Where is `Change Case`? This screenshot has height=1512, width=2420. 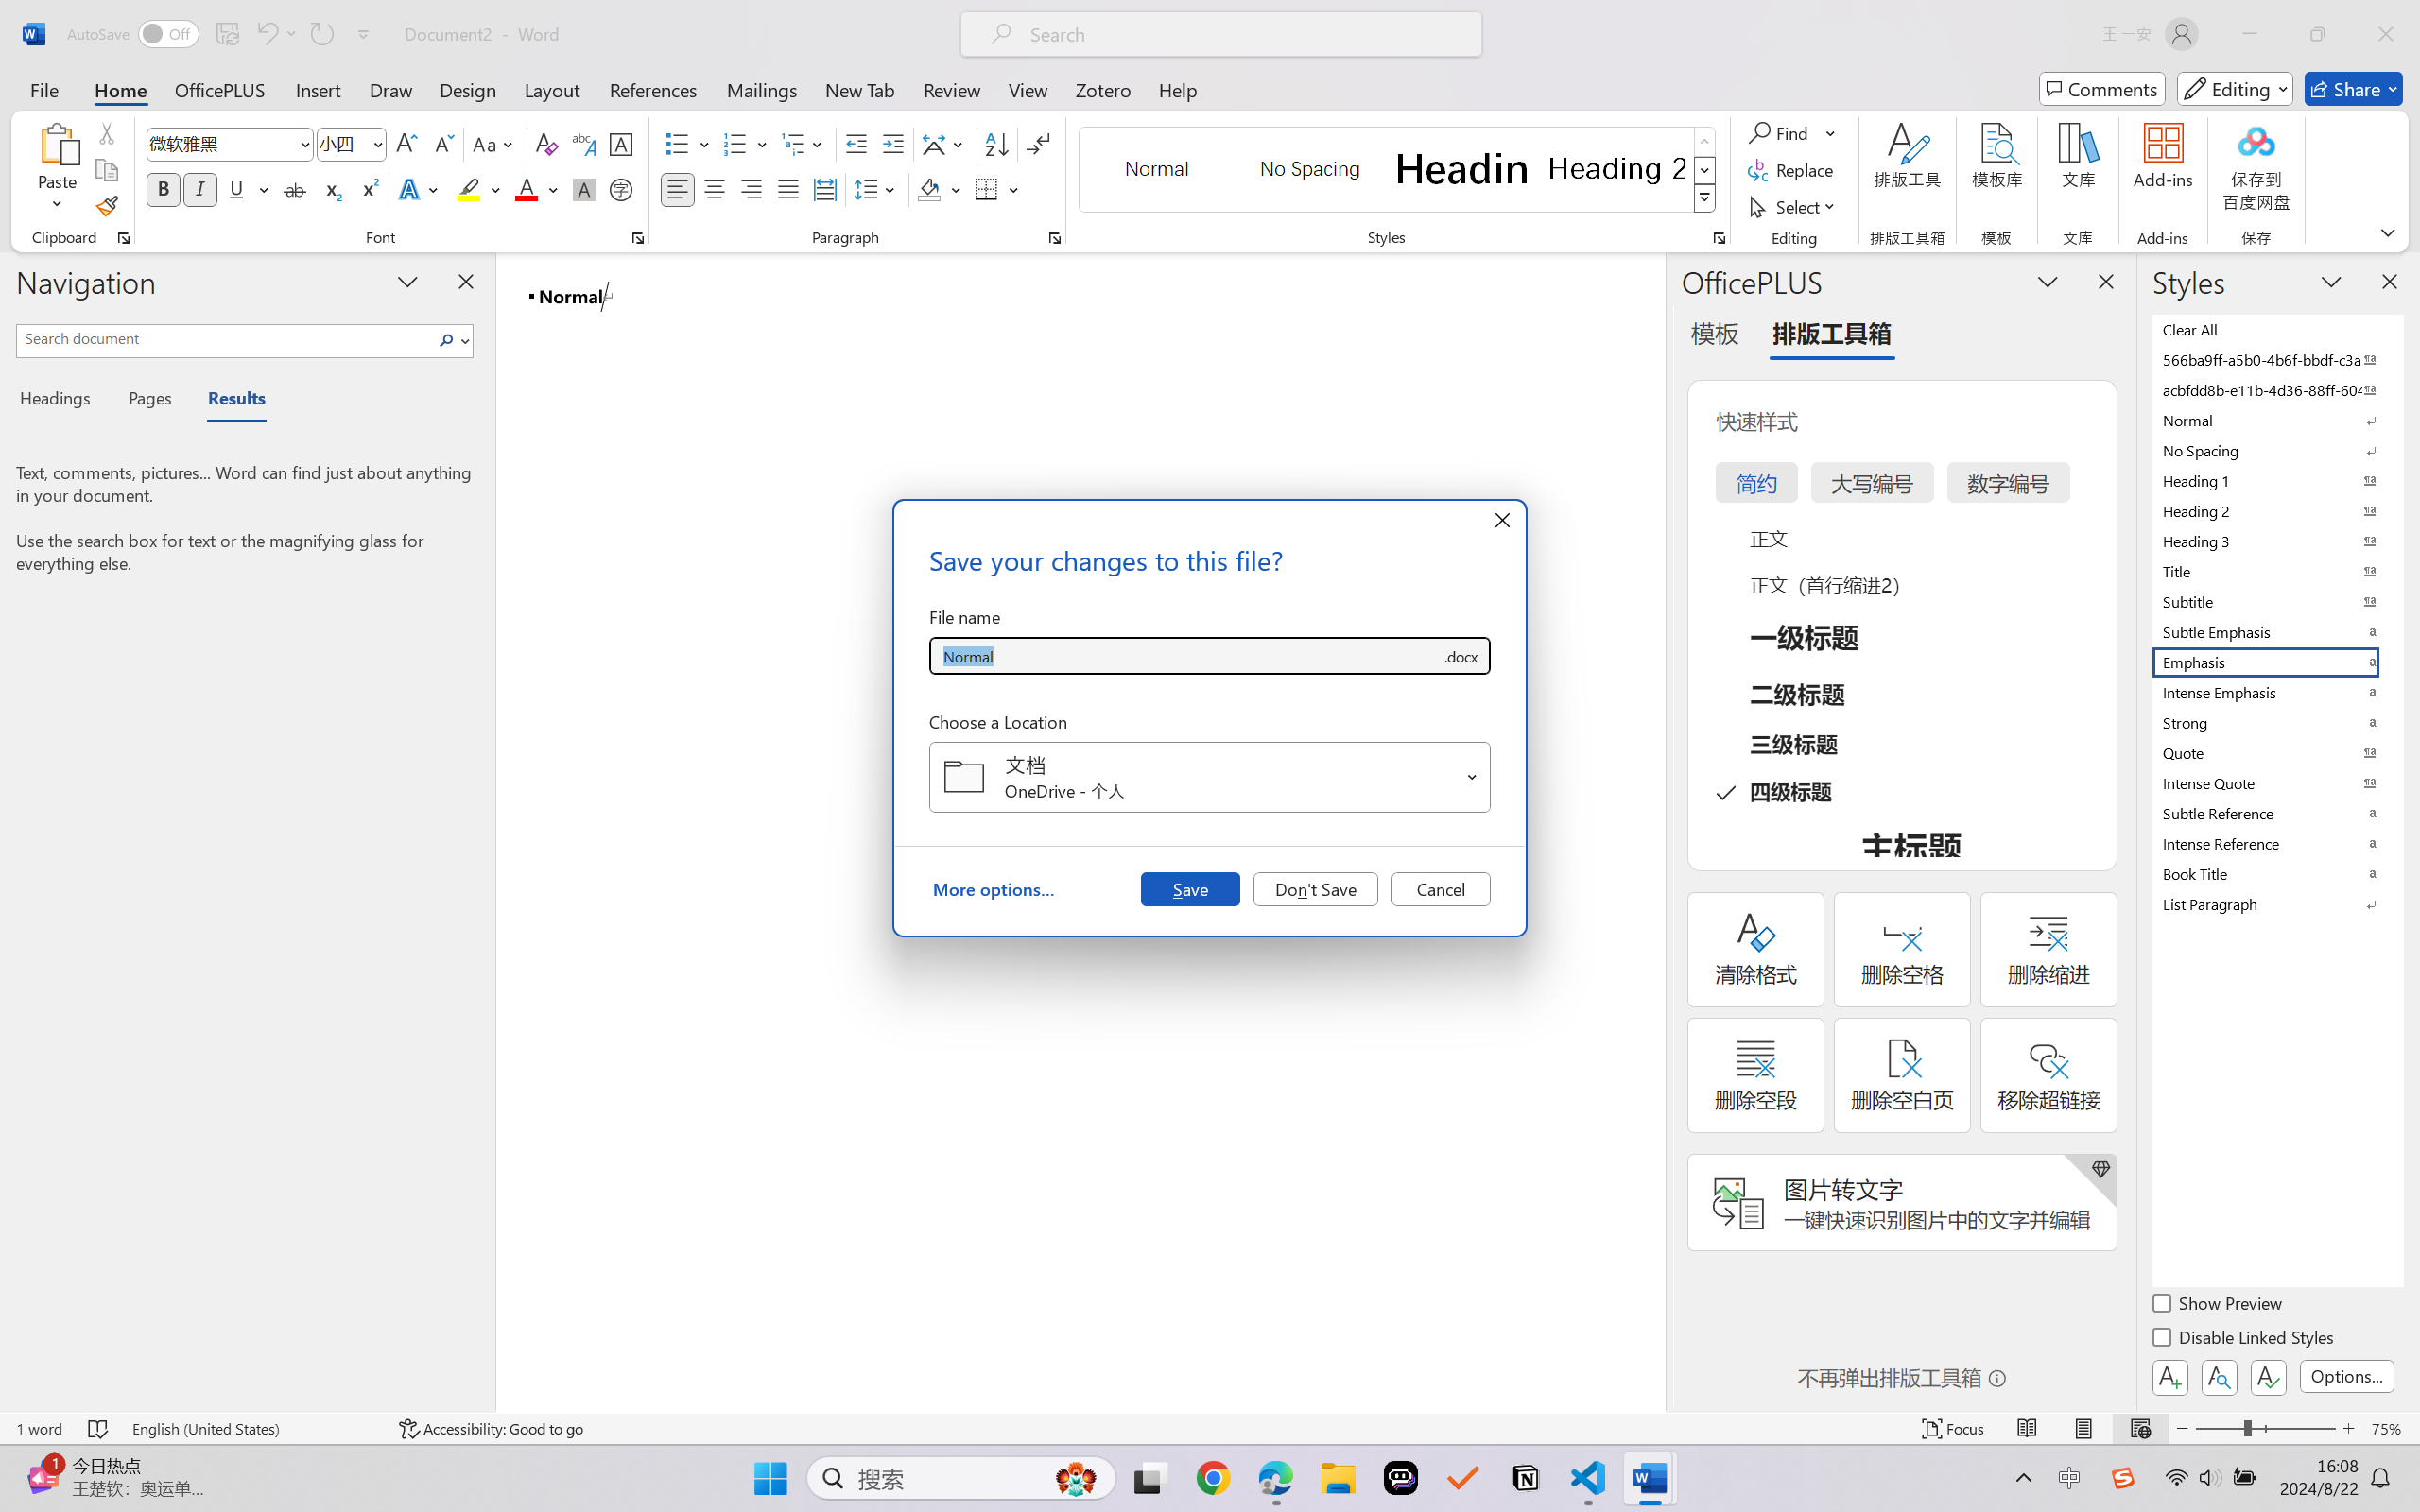
Change Case is located at coordinates (494, 144).